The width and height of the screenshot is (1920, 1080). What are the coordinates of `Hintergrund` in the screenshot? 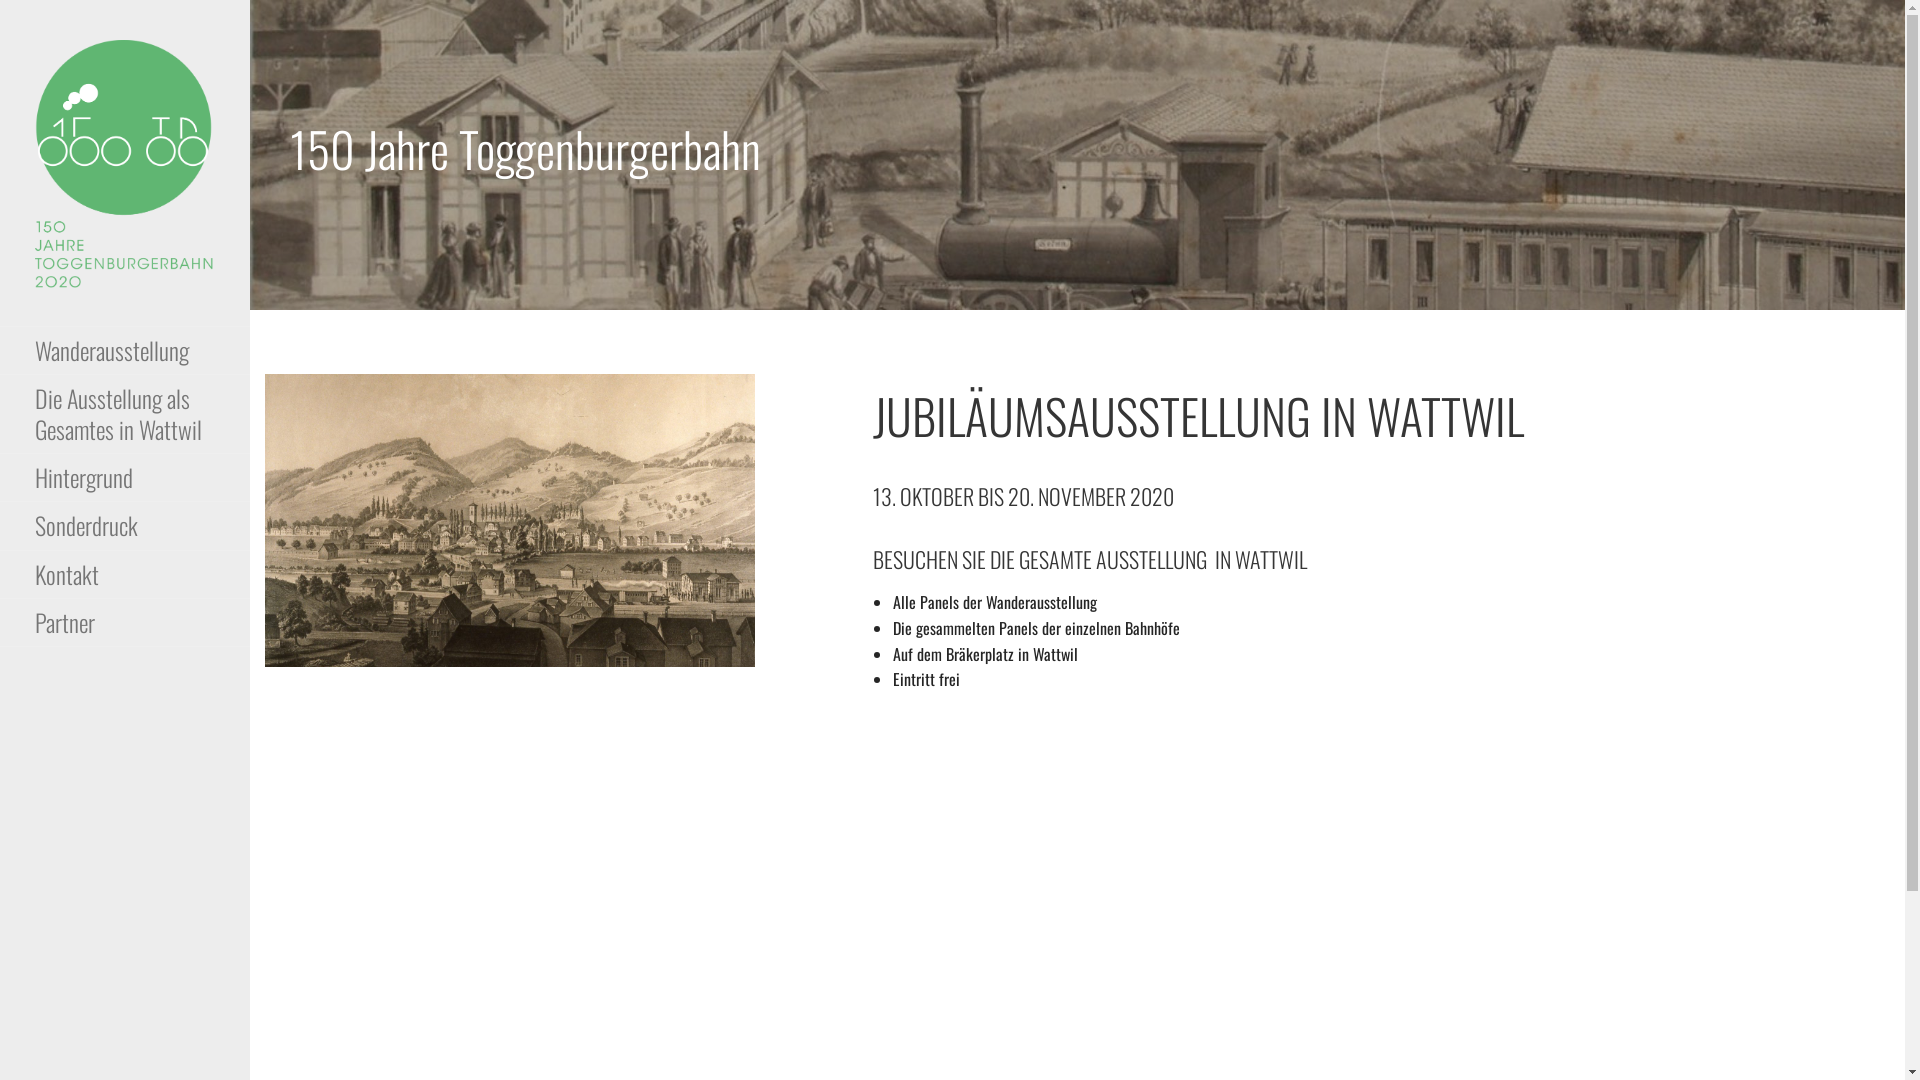 It's located at (300, 878).